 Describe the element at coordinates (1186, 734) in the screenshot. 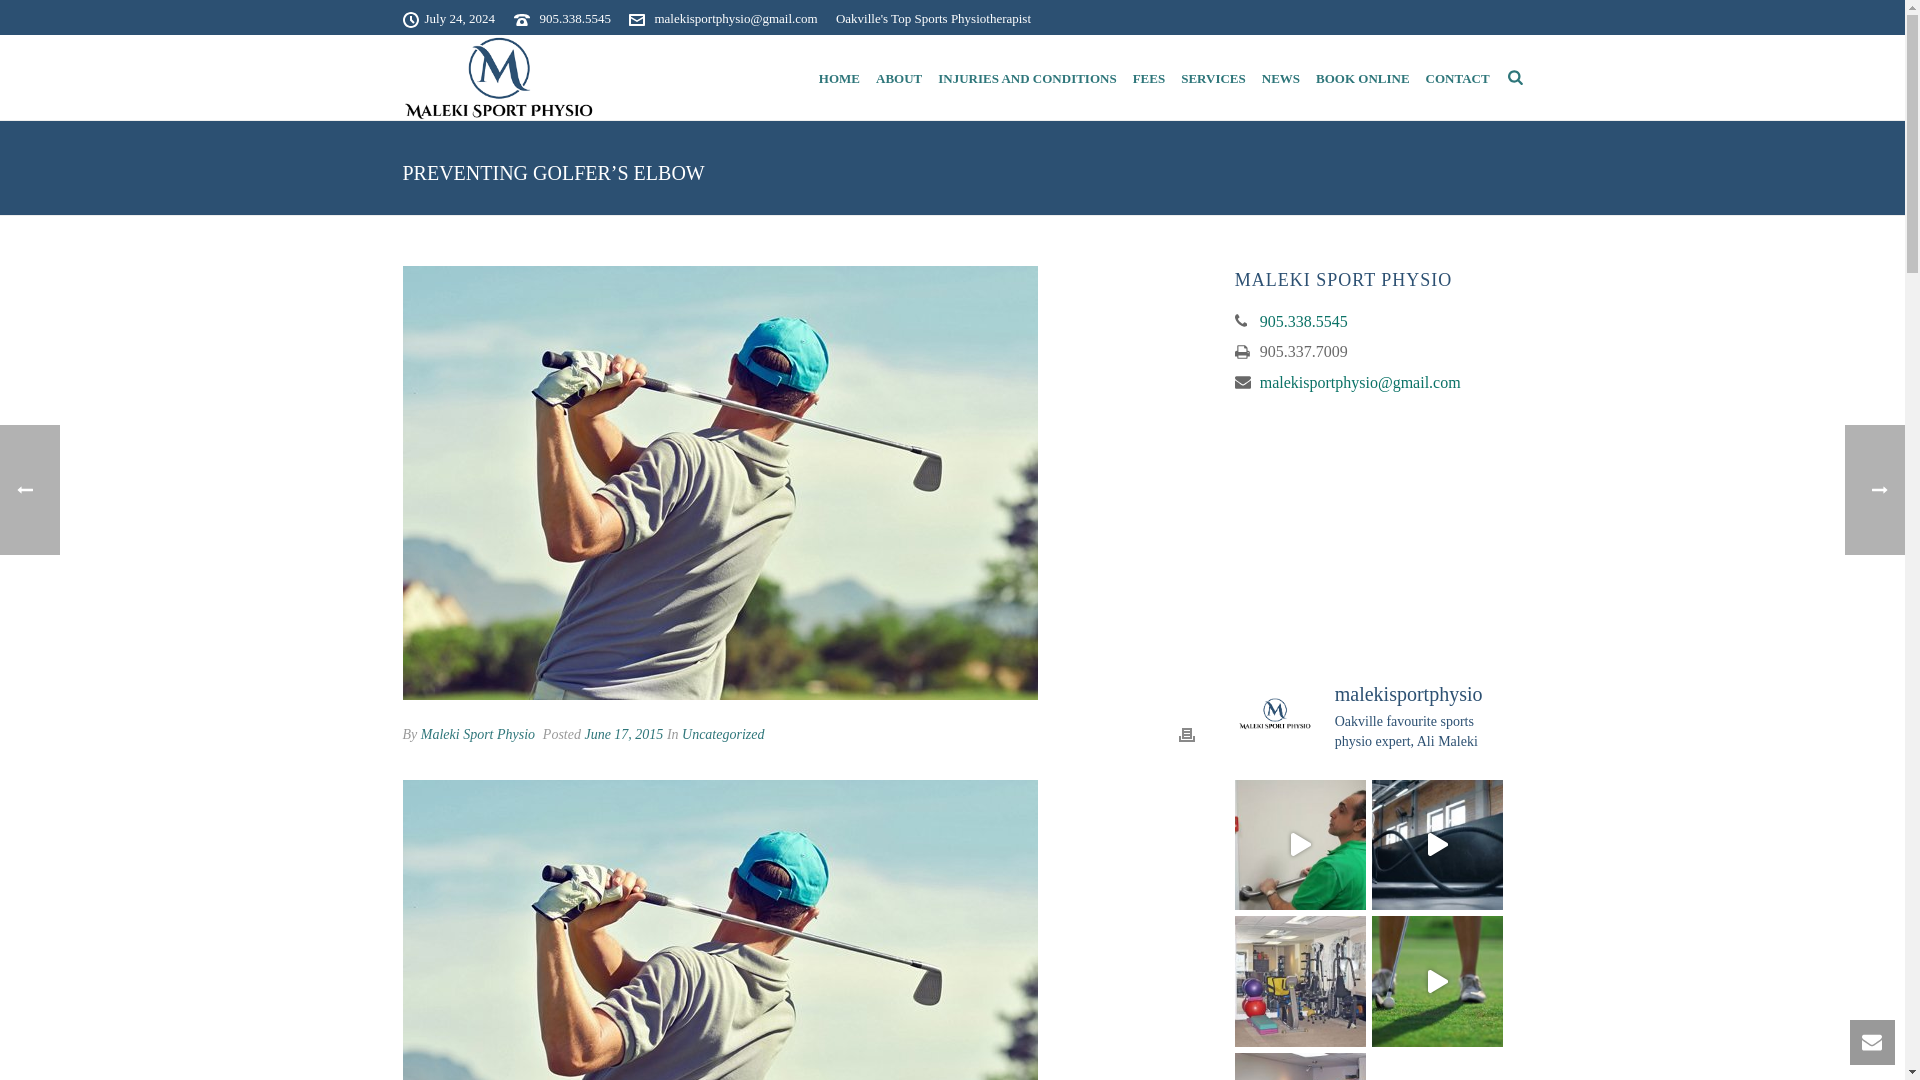

I see `Print` at that location.